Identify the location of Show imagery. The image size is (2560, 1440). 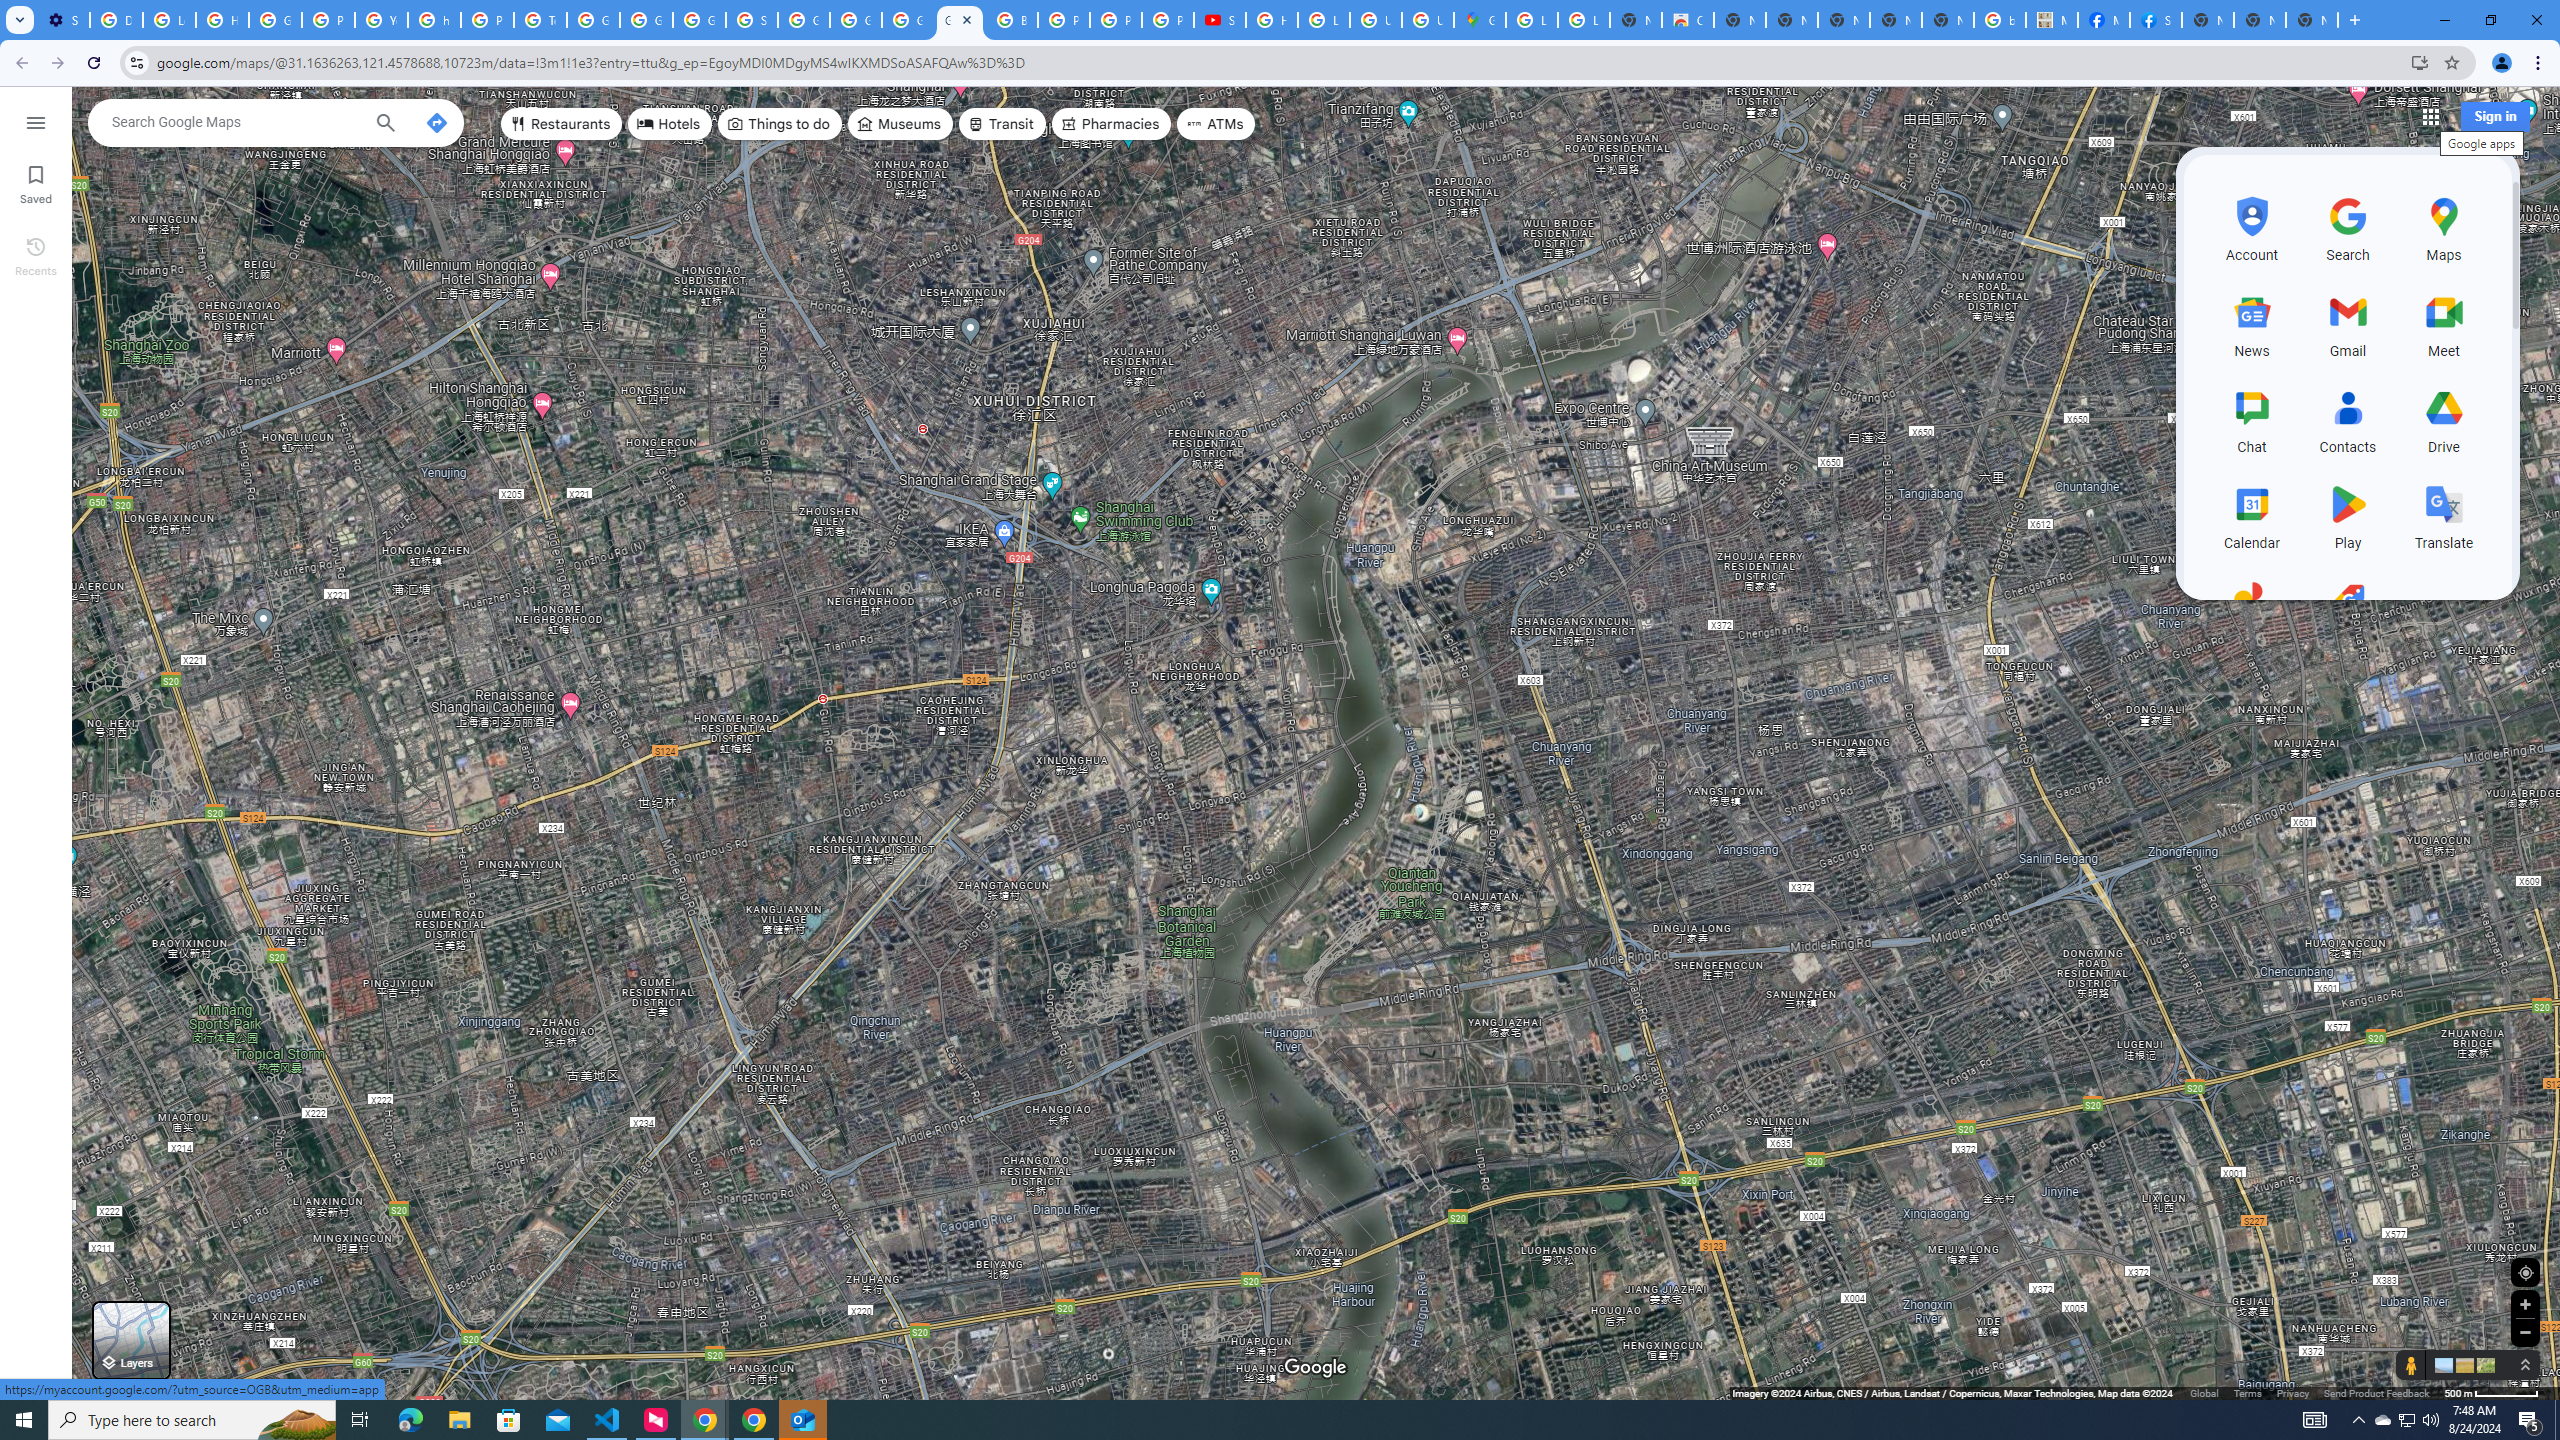
(2482, 1364).